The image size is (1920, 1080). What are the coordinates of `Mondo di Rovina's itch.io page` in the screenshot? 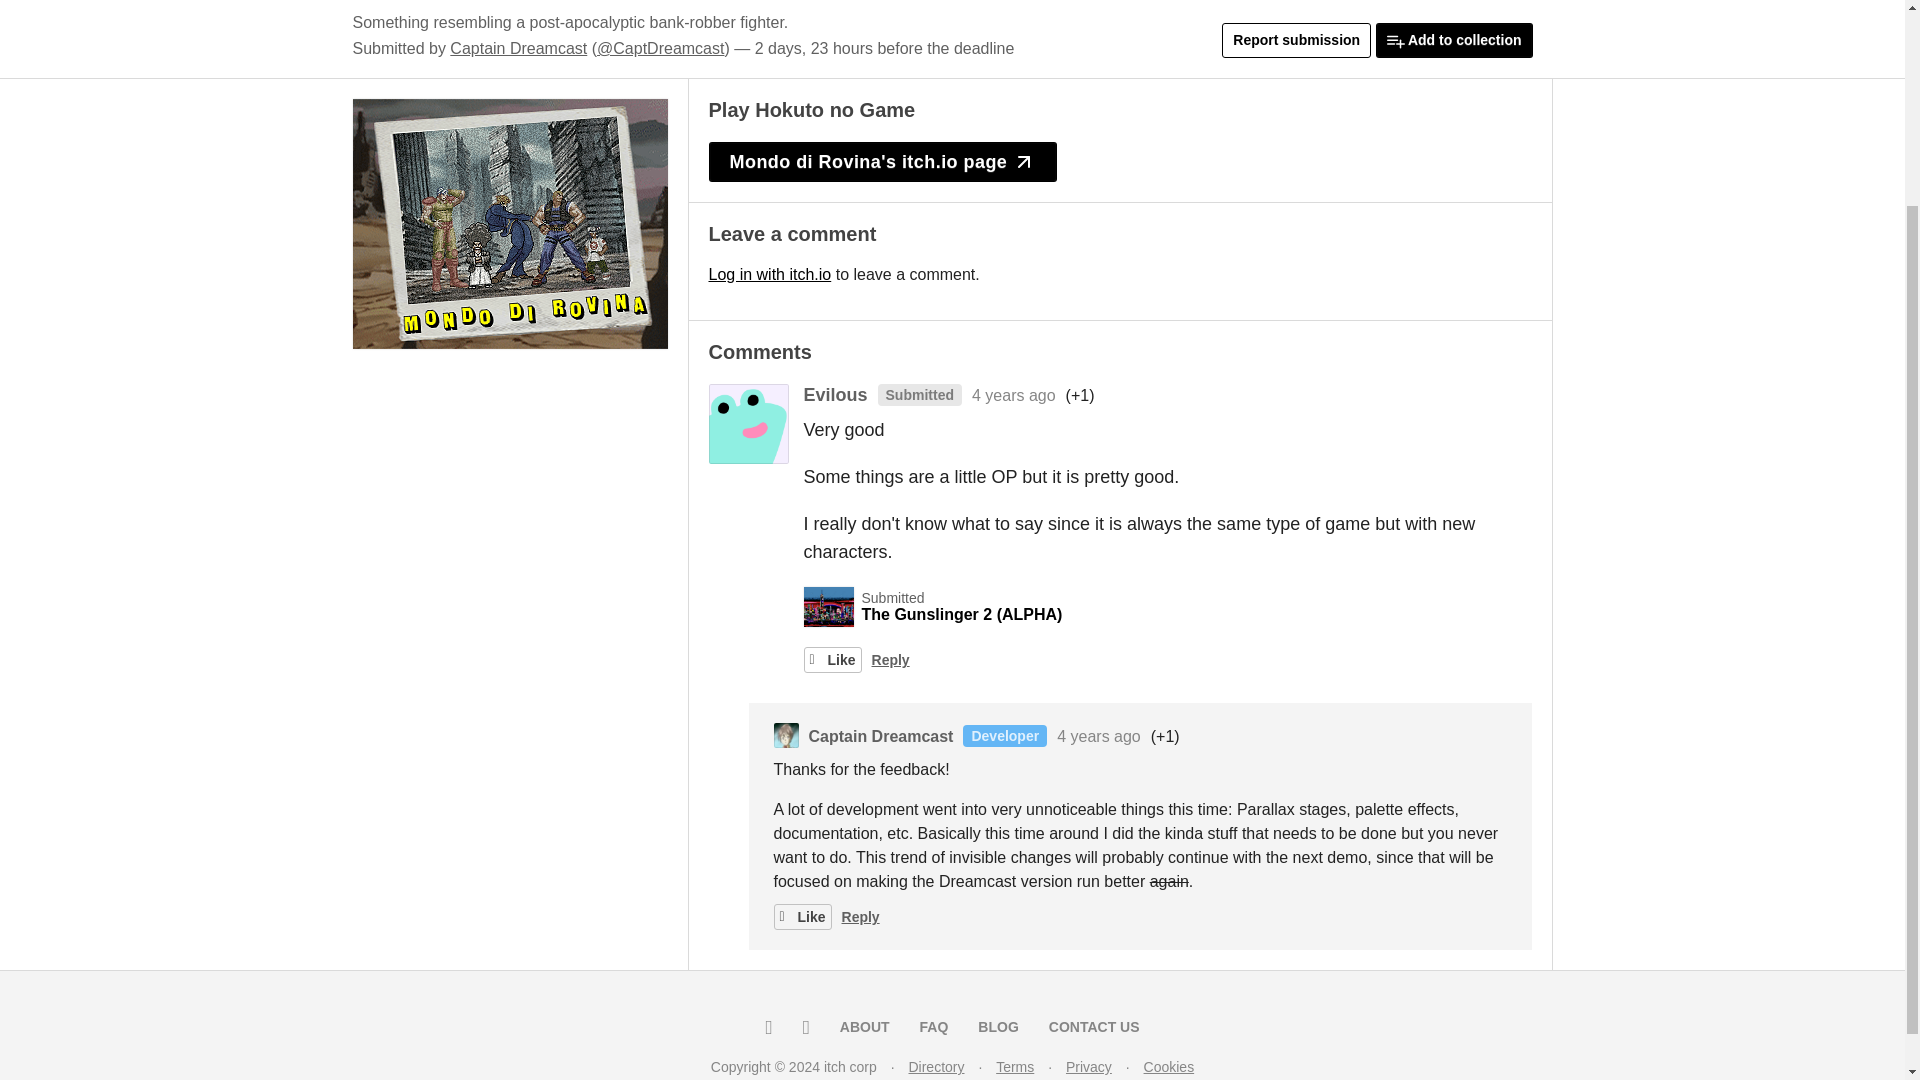 It's located at (882, 162).